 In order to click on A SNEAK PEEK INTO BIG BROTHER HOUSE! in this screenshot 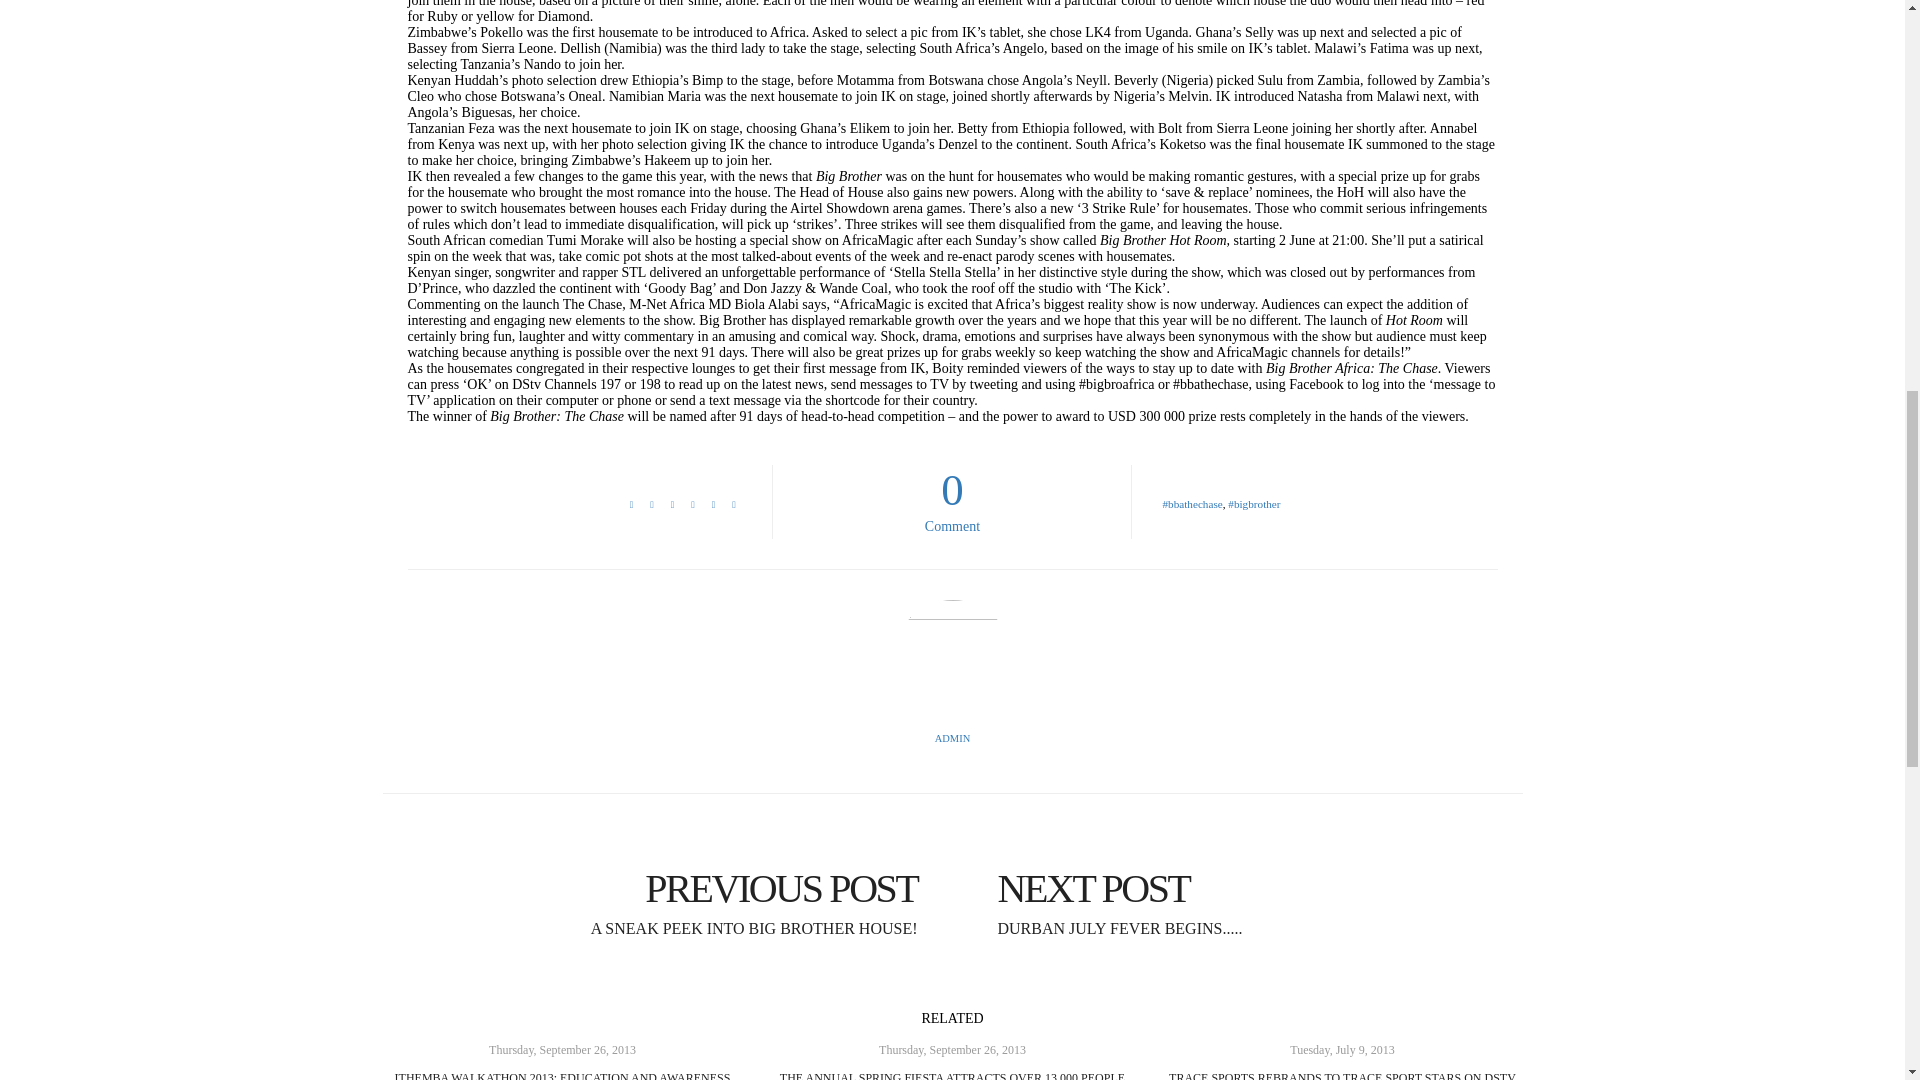, I will do `click(659, 888)`.